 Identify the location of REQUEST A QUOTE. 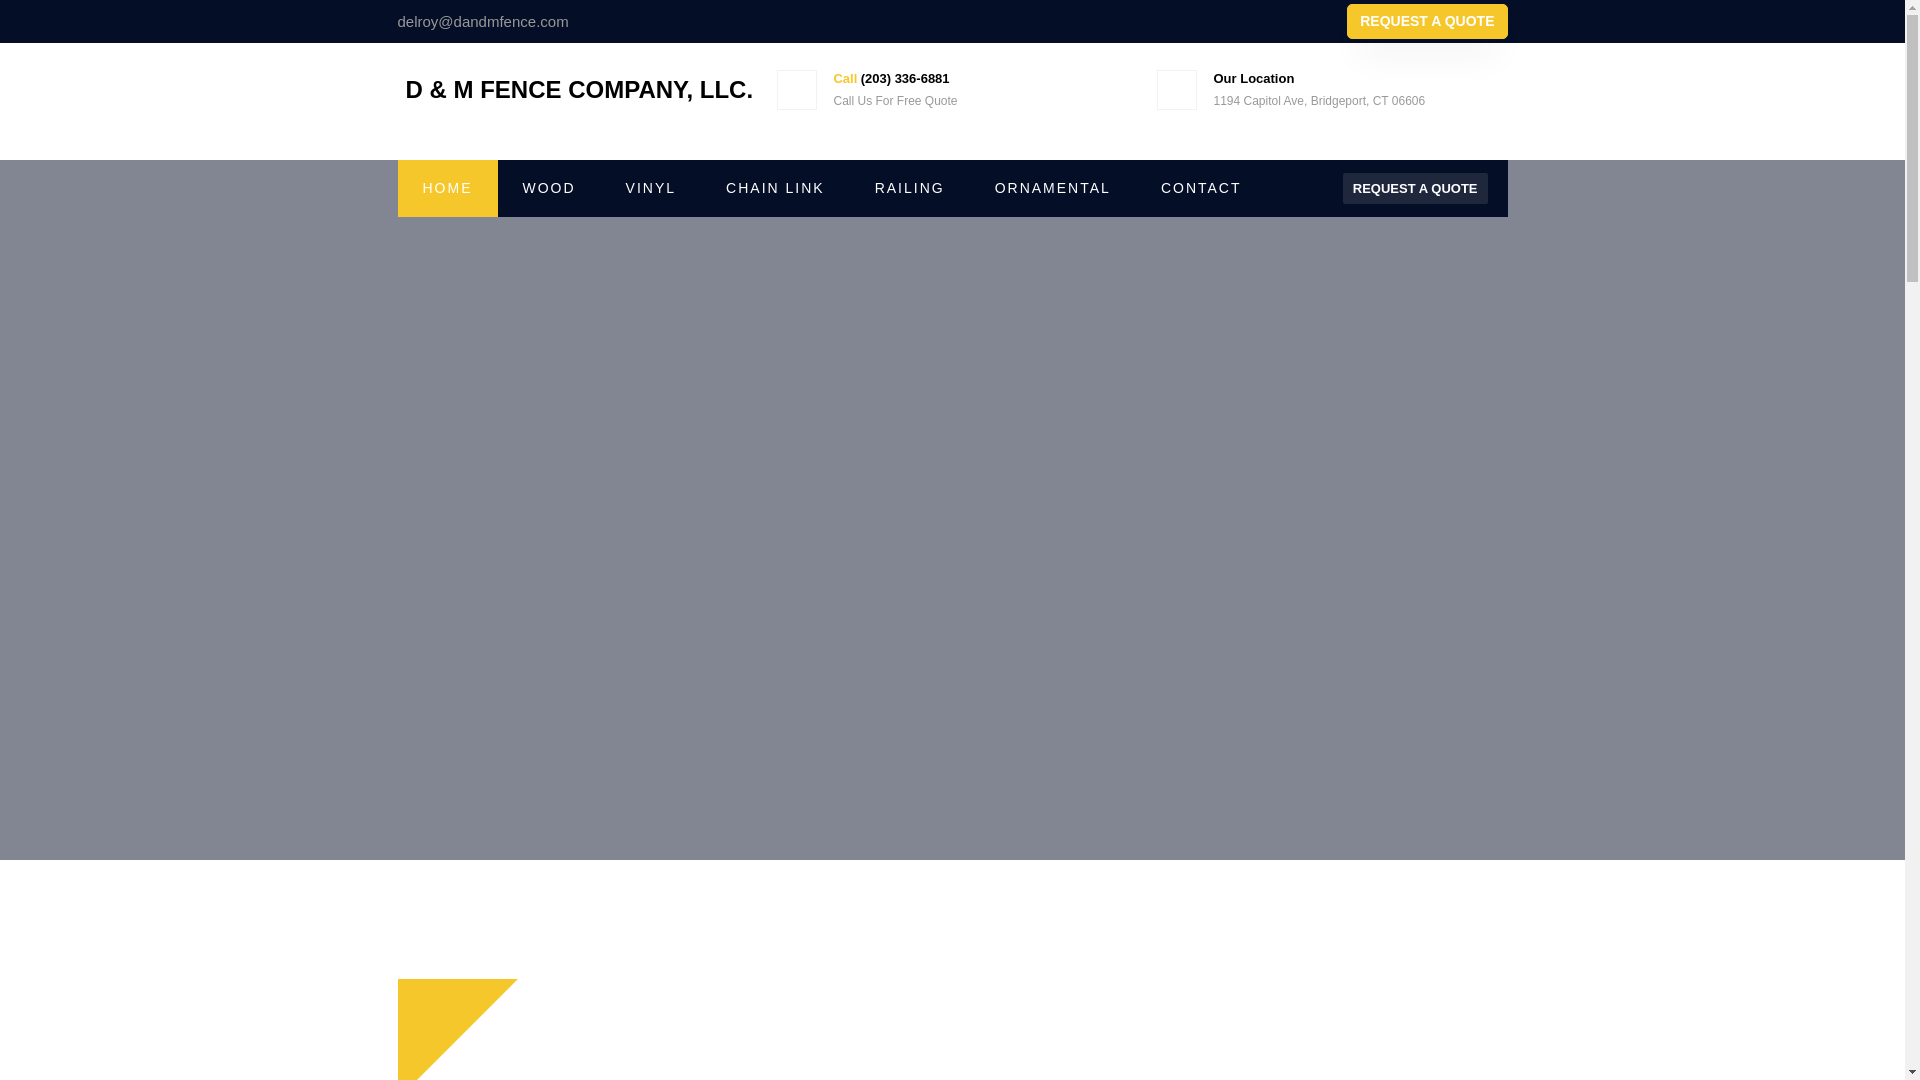
(1427, 21).